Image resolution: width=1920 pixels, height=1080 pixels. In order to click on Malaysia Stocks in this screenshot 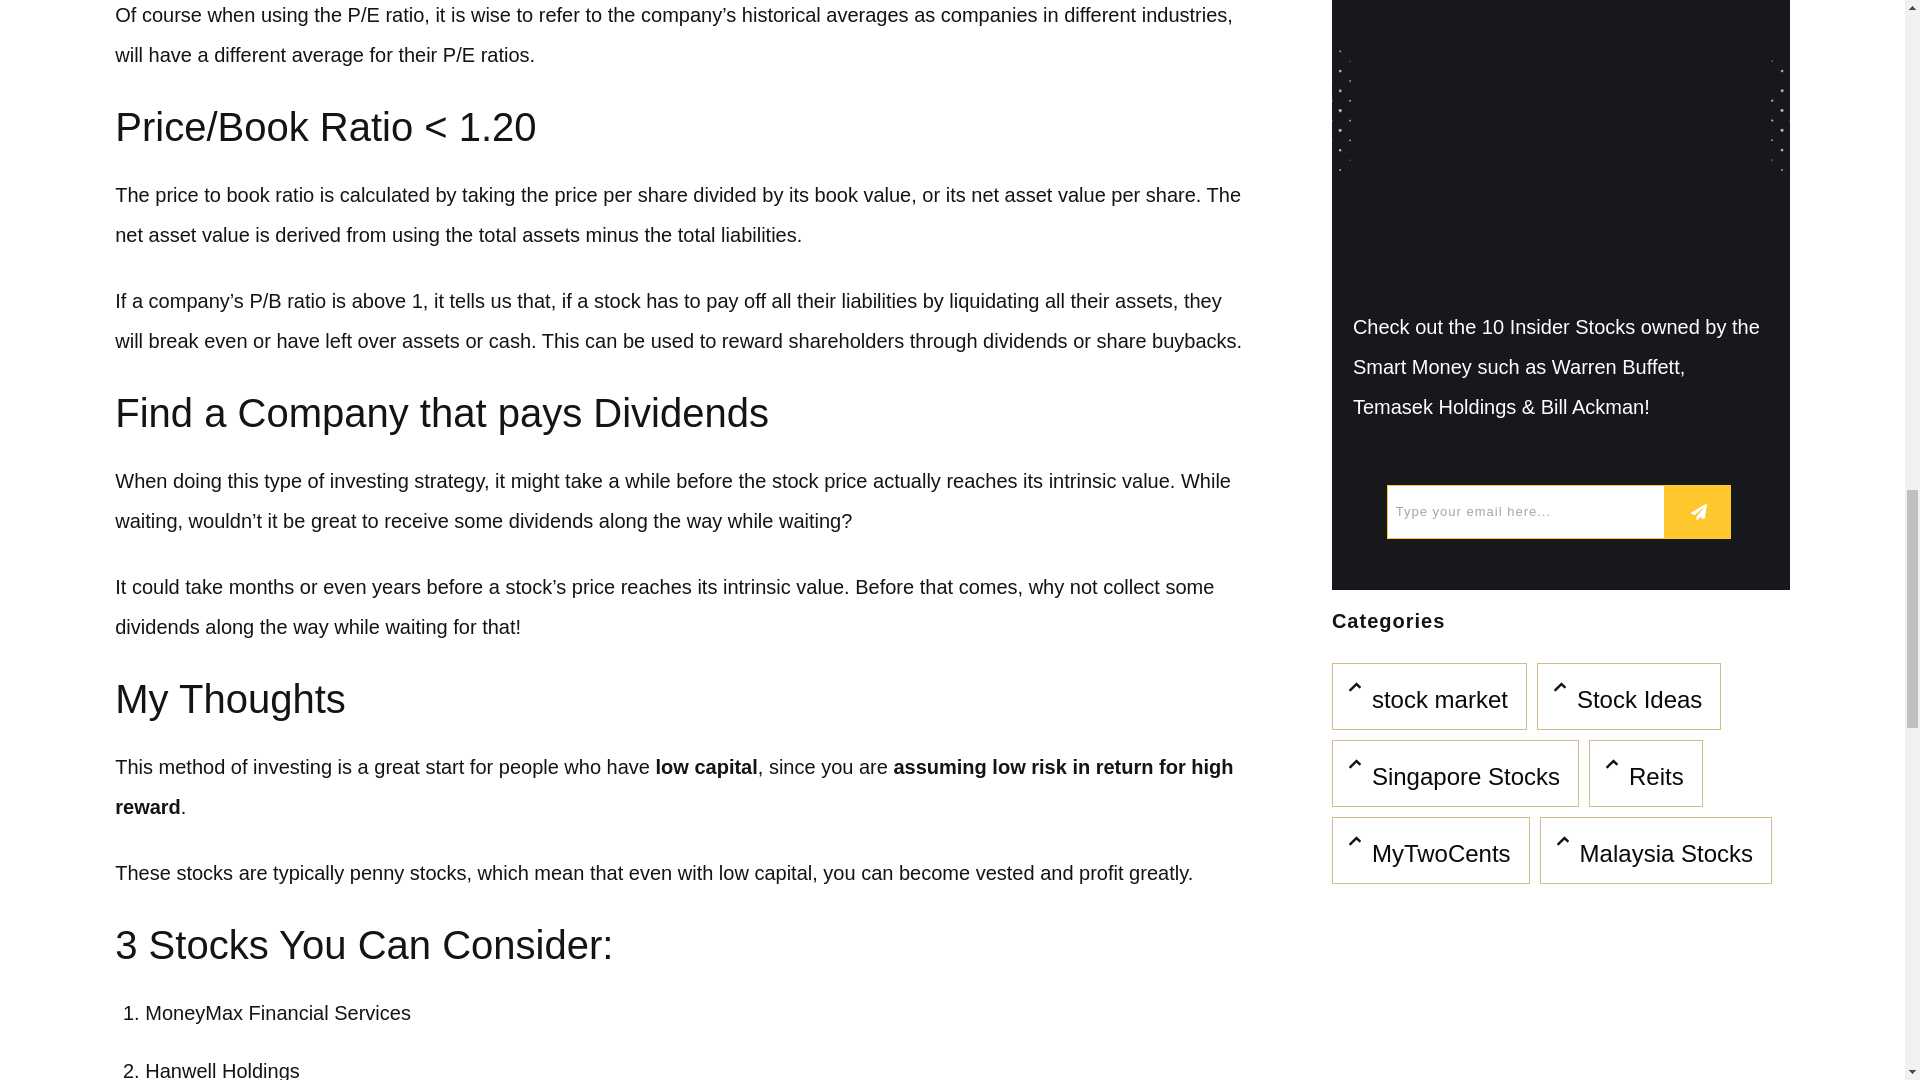, I will do `click(1666, 854)`.